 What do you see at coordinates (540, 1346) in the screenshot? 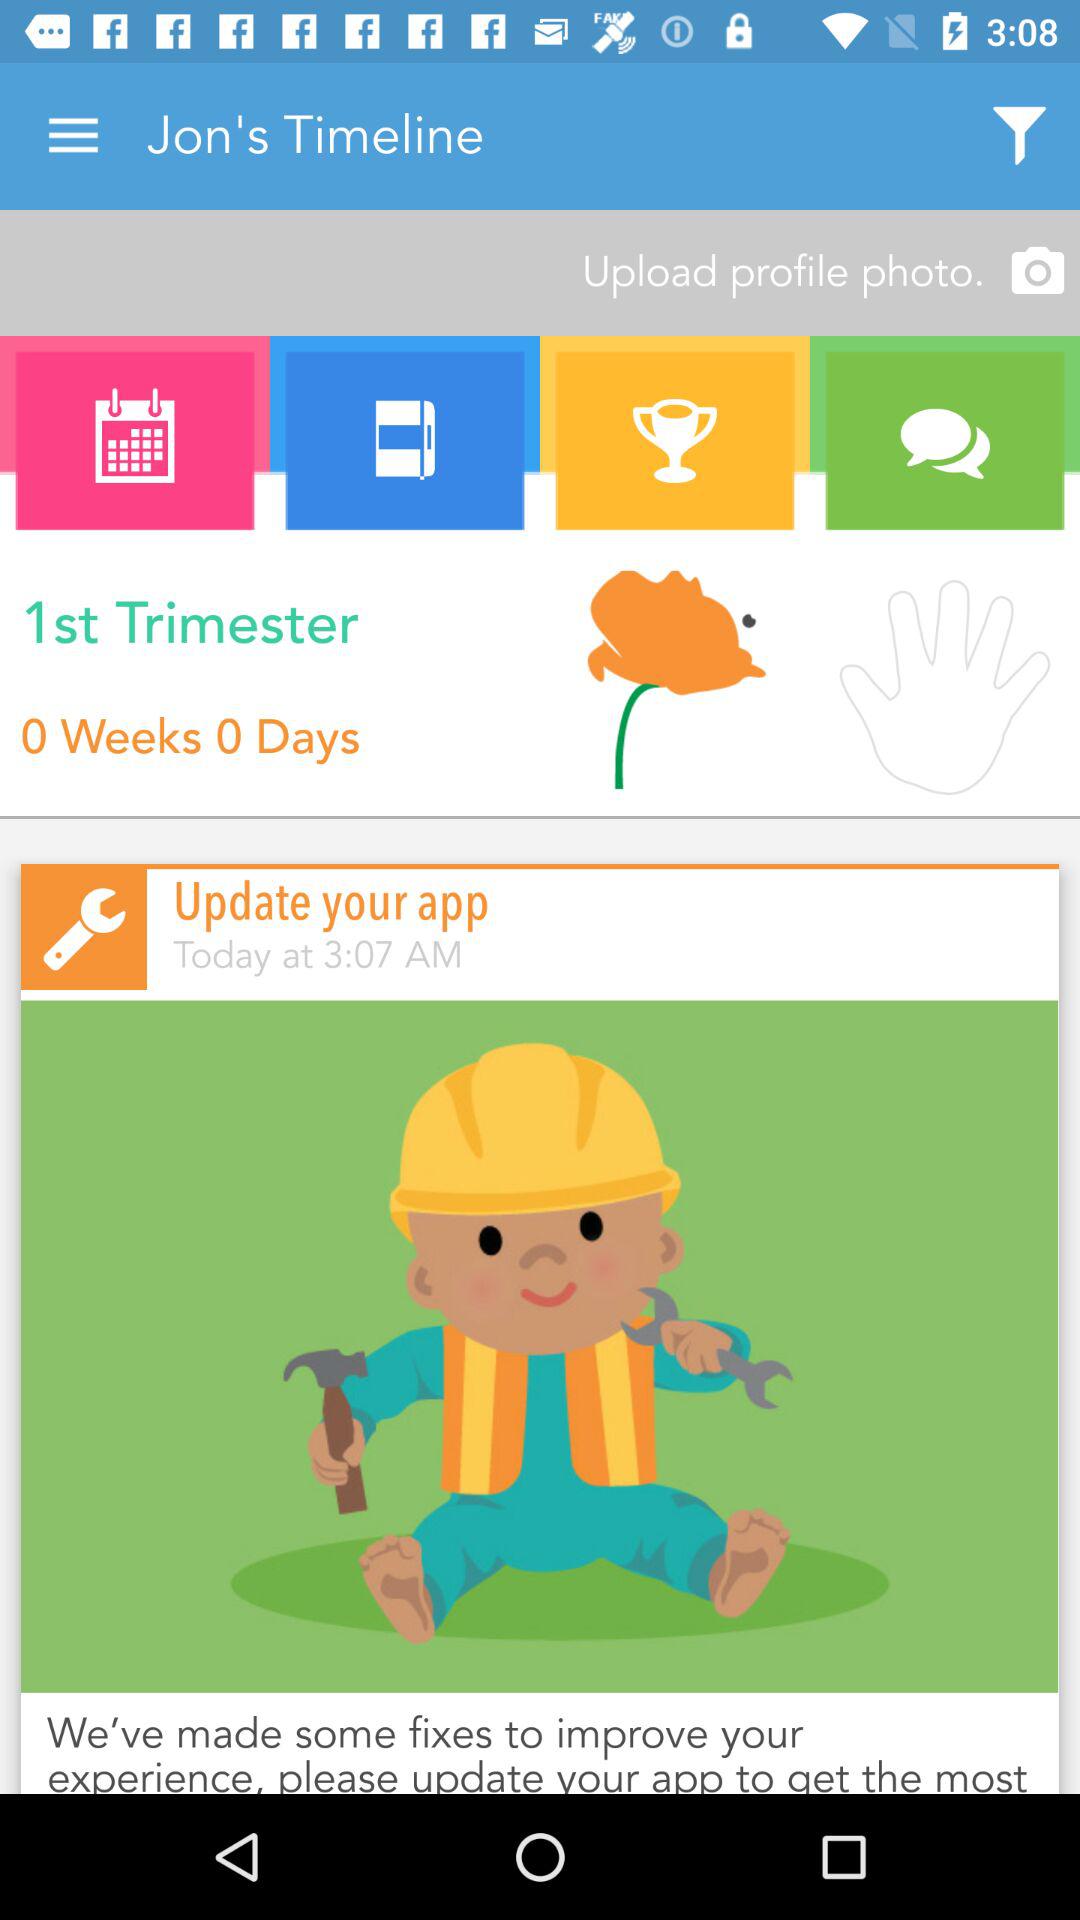
I see `select the item above we ve made icon` at bounding box center [540, 1346].